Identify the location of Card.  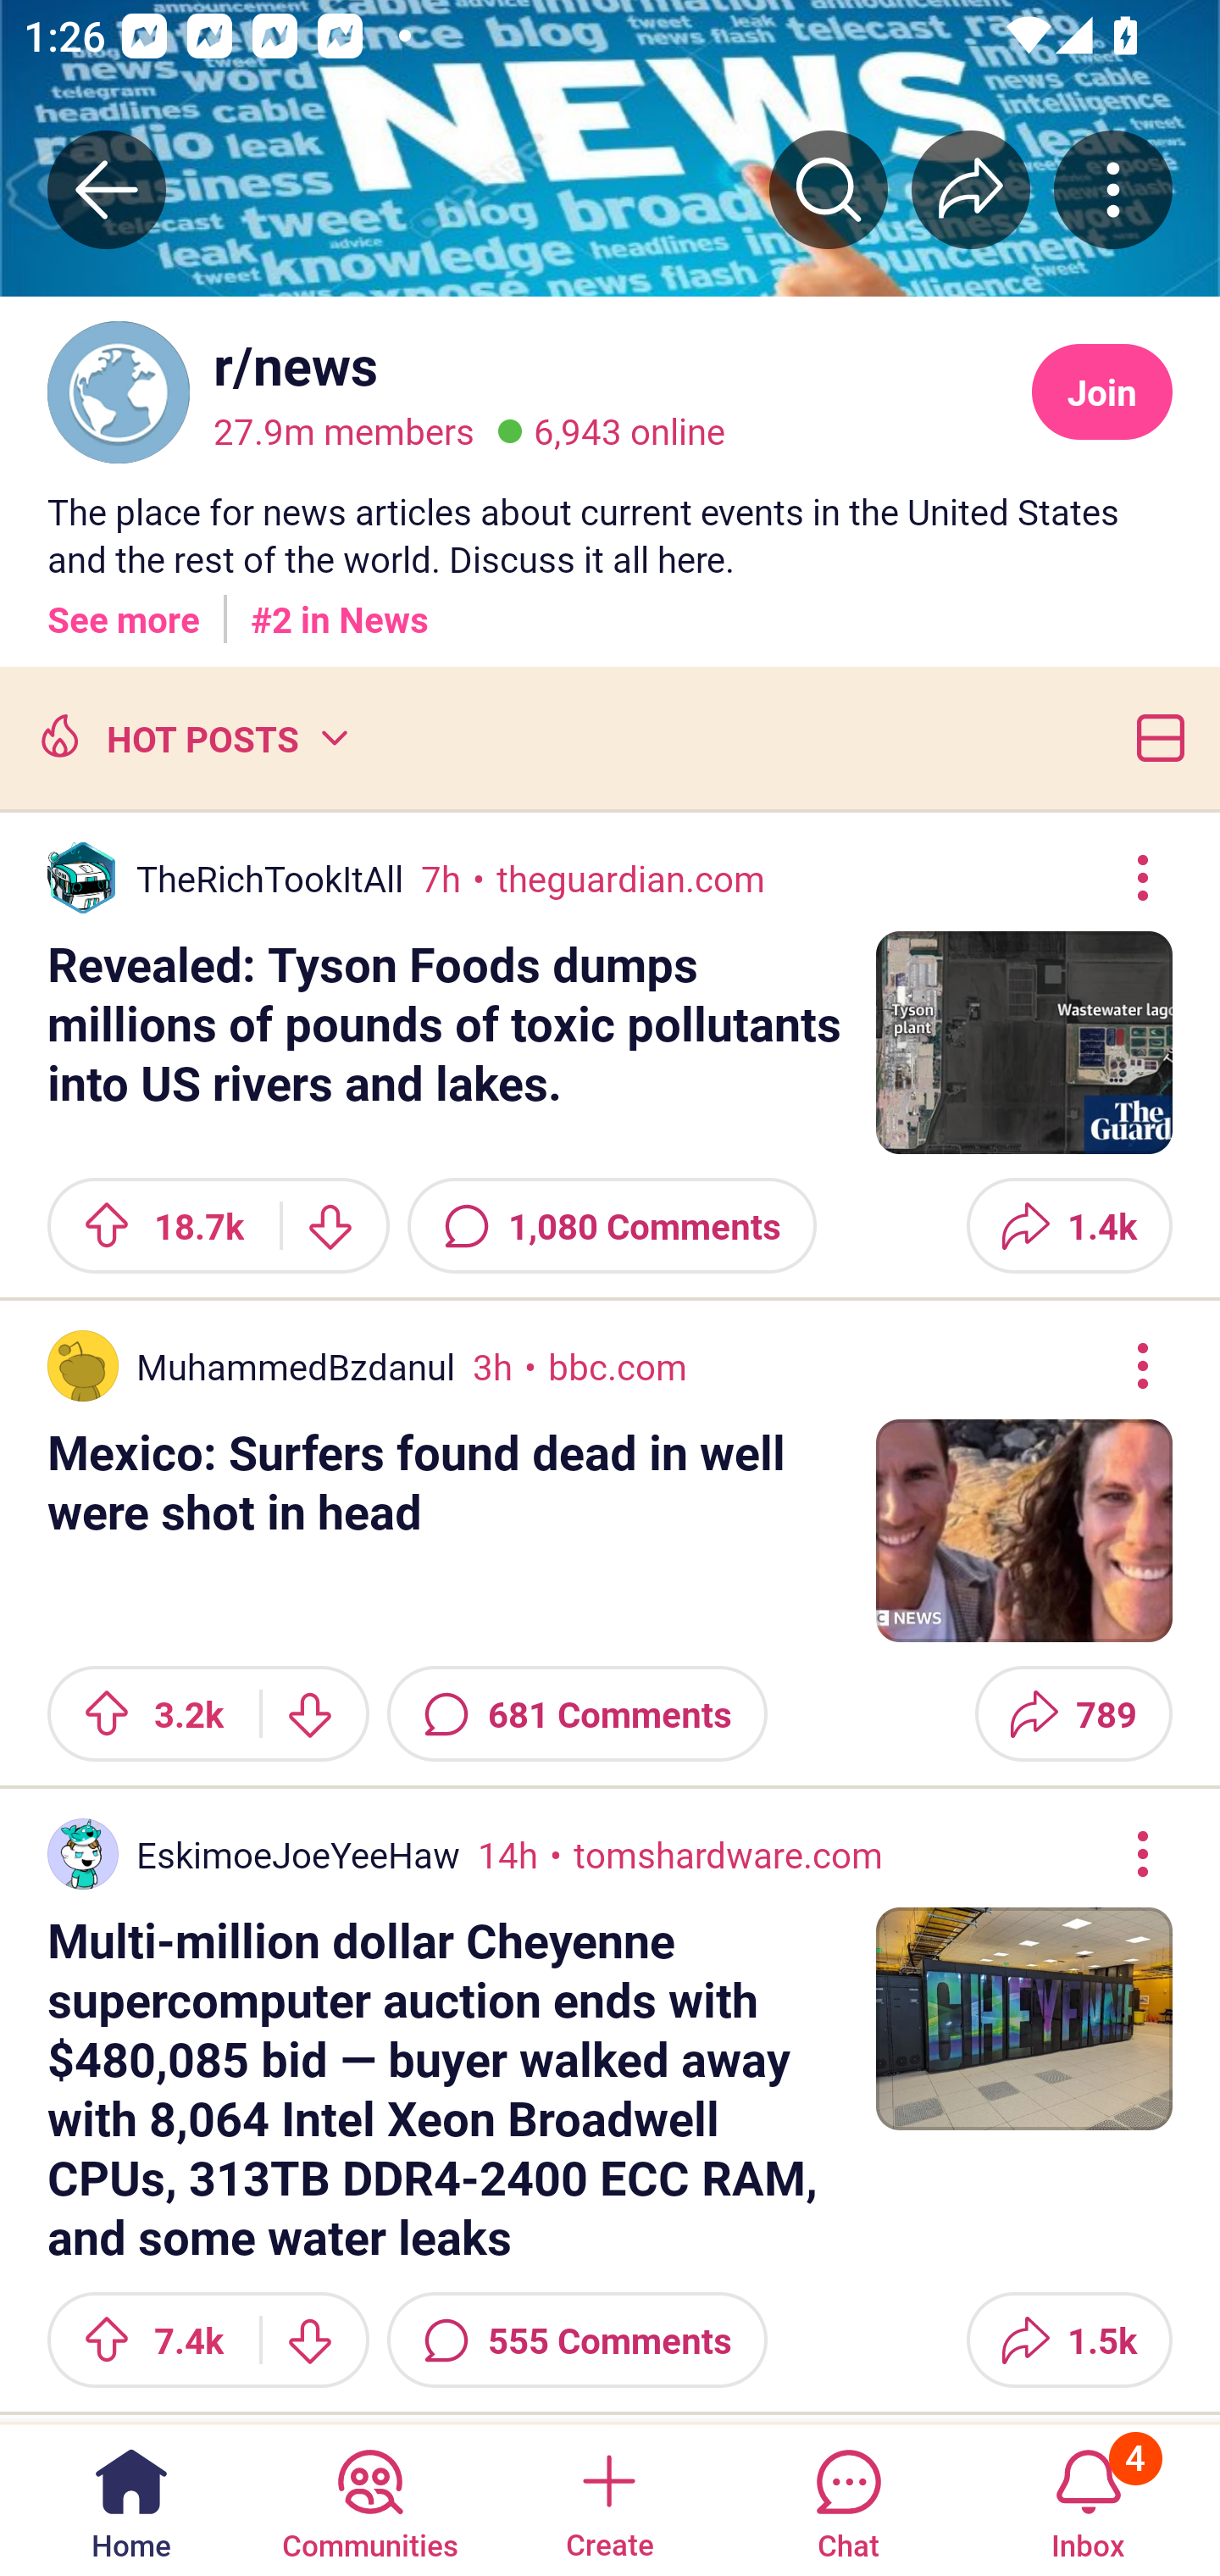
(1154, 737).